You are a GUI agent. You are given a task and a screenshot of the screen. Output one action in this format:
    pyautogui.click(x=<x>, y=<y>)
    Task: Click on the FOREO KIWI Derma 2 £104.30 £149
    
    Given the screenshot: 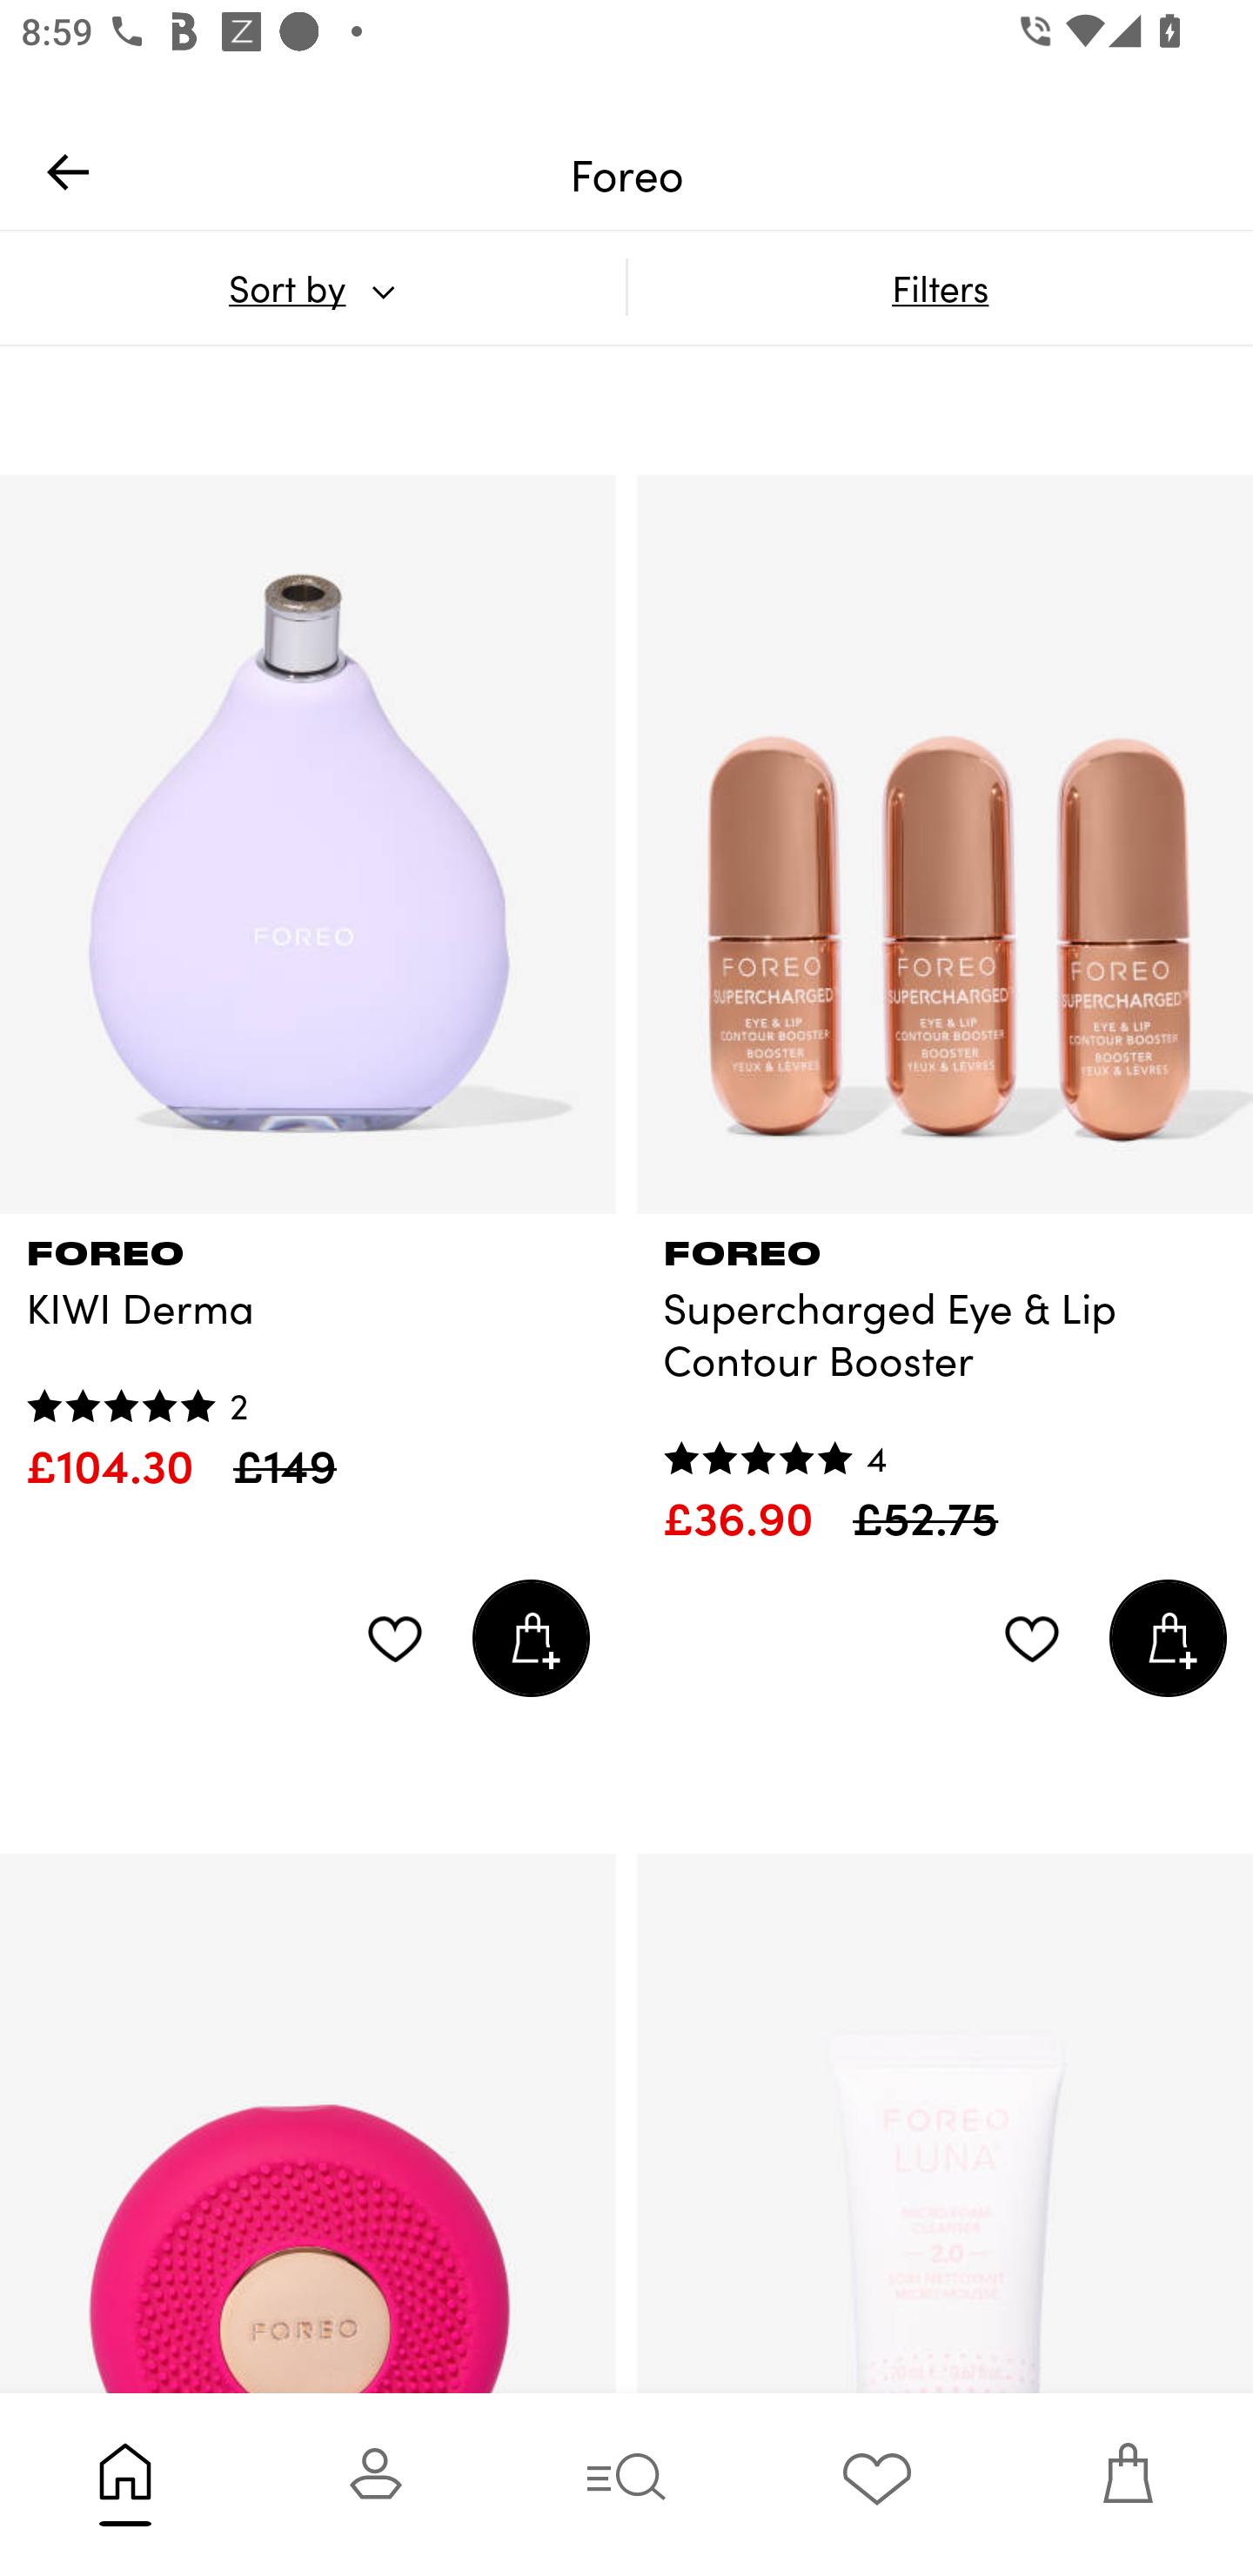 What is the action you would take?
    pyautogui.click(x=308, y=1354)
    